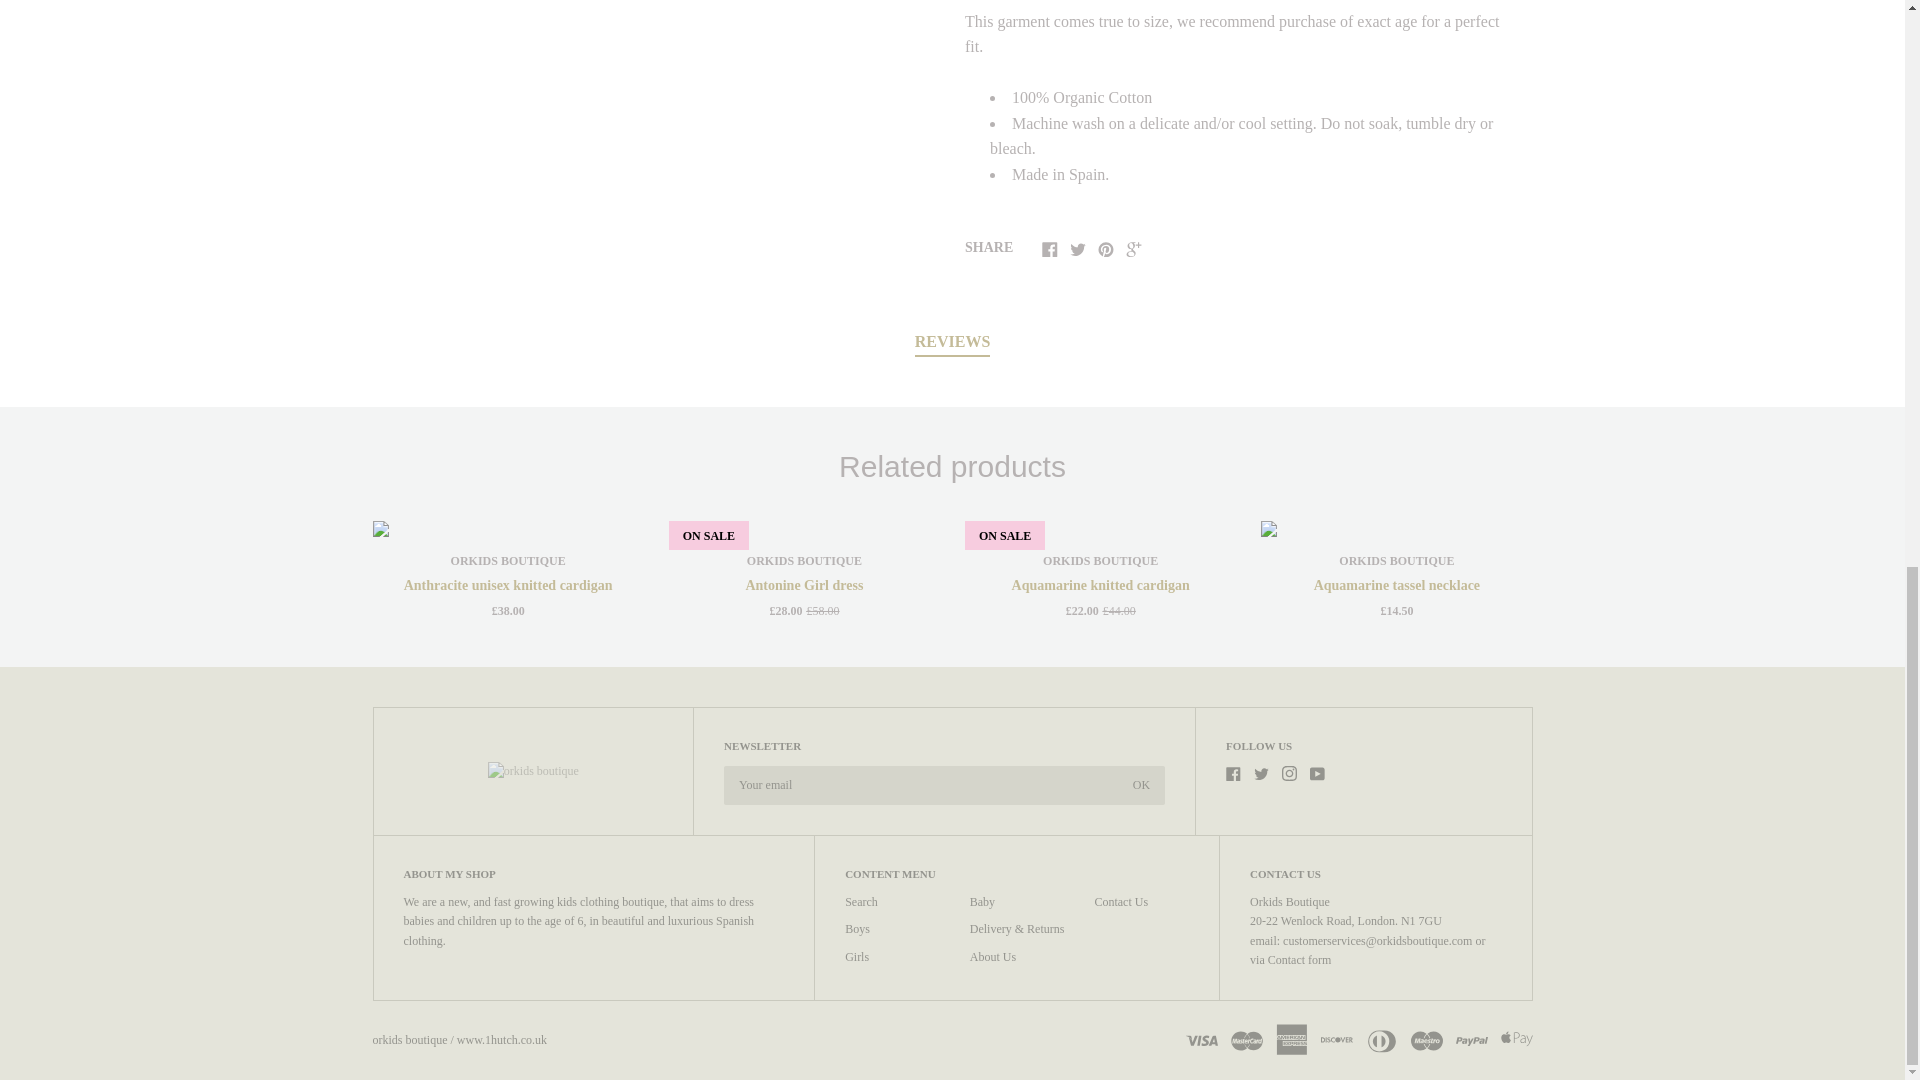 The width and height of the screenshot is (1920, 1080). What do you see at coordinates (1381, 1038) in the screenshot?
I see `Diners` at bounding box center [1381, 1038].